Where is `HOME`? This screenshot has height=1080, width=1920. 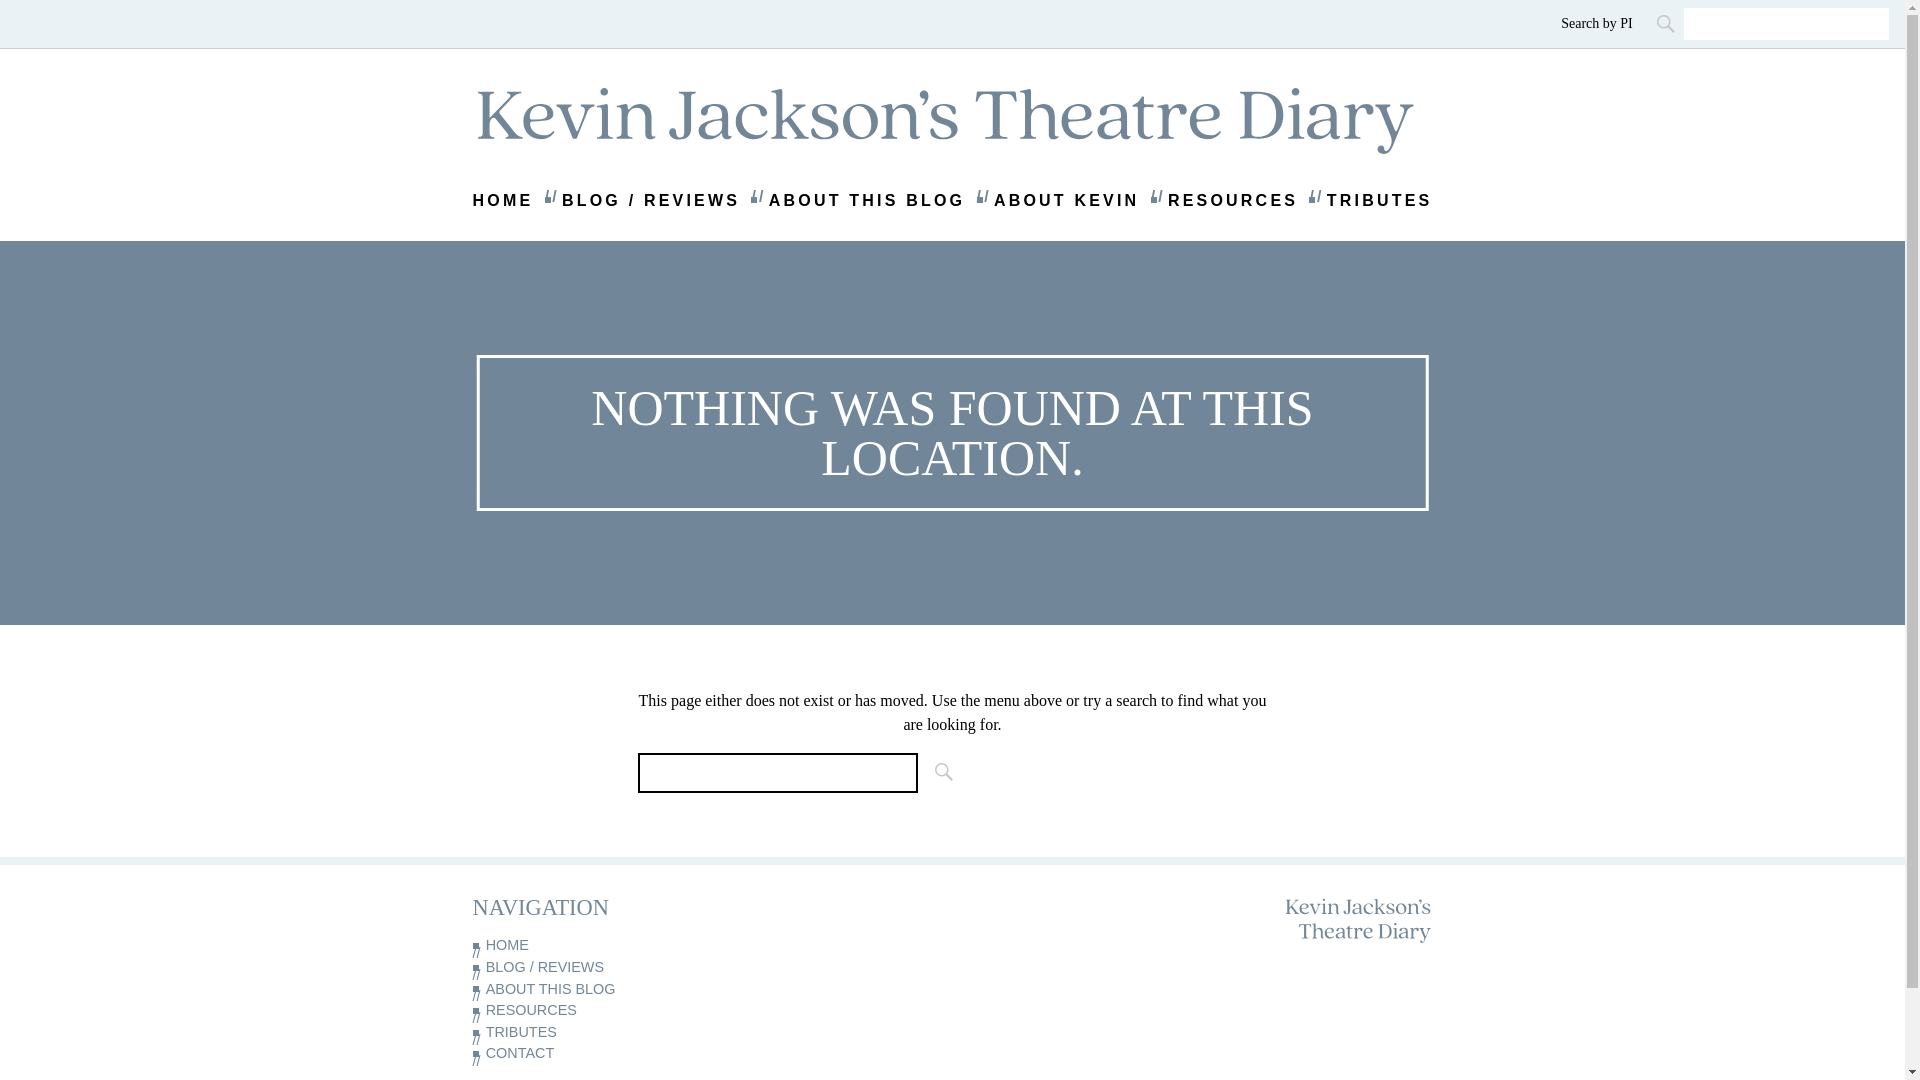 HOME is located at coordinates (580, 946).